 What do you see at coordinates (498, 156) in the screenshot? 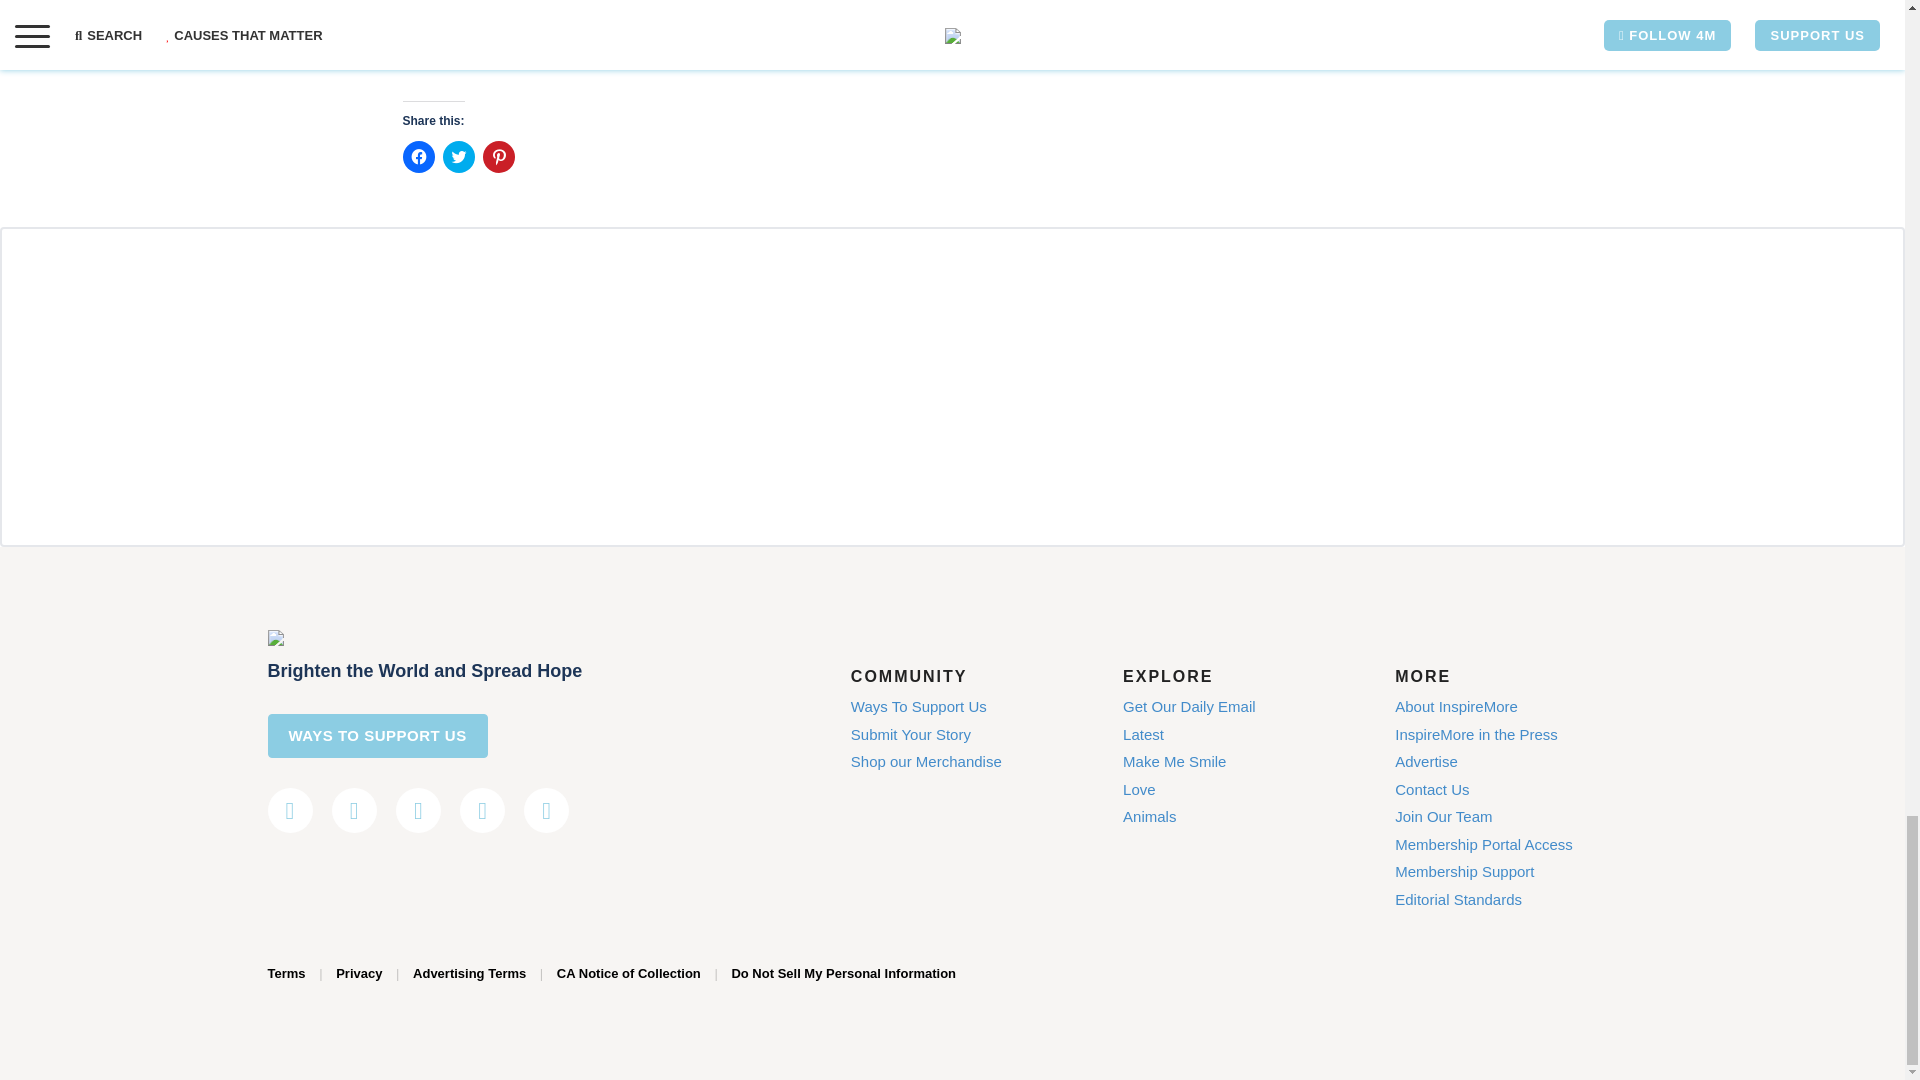
I see `Click to share on Pinterest` at bounding box center [498, 156].